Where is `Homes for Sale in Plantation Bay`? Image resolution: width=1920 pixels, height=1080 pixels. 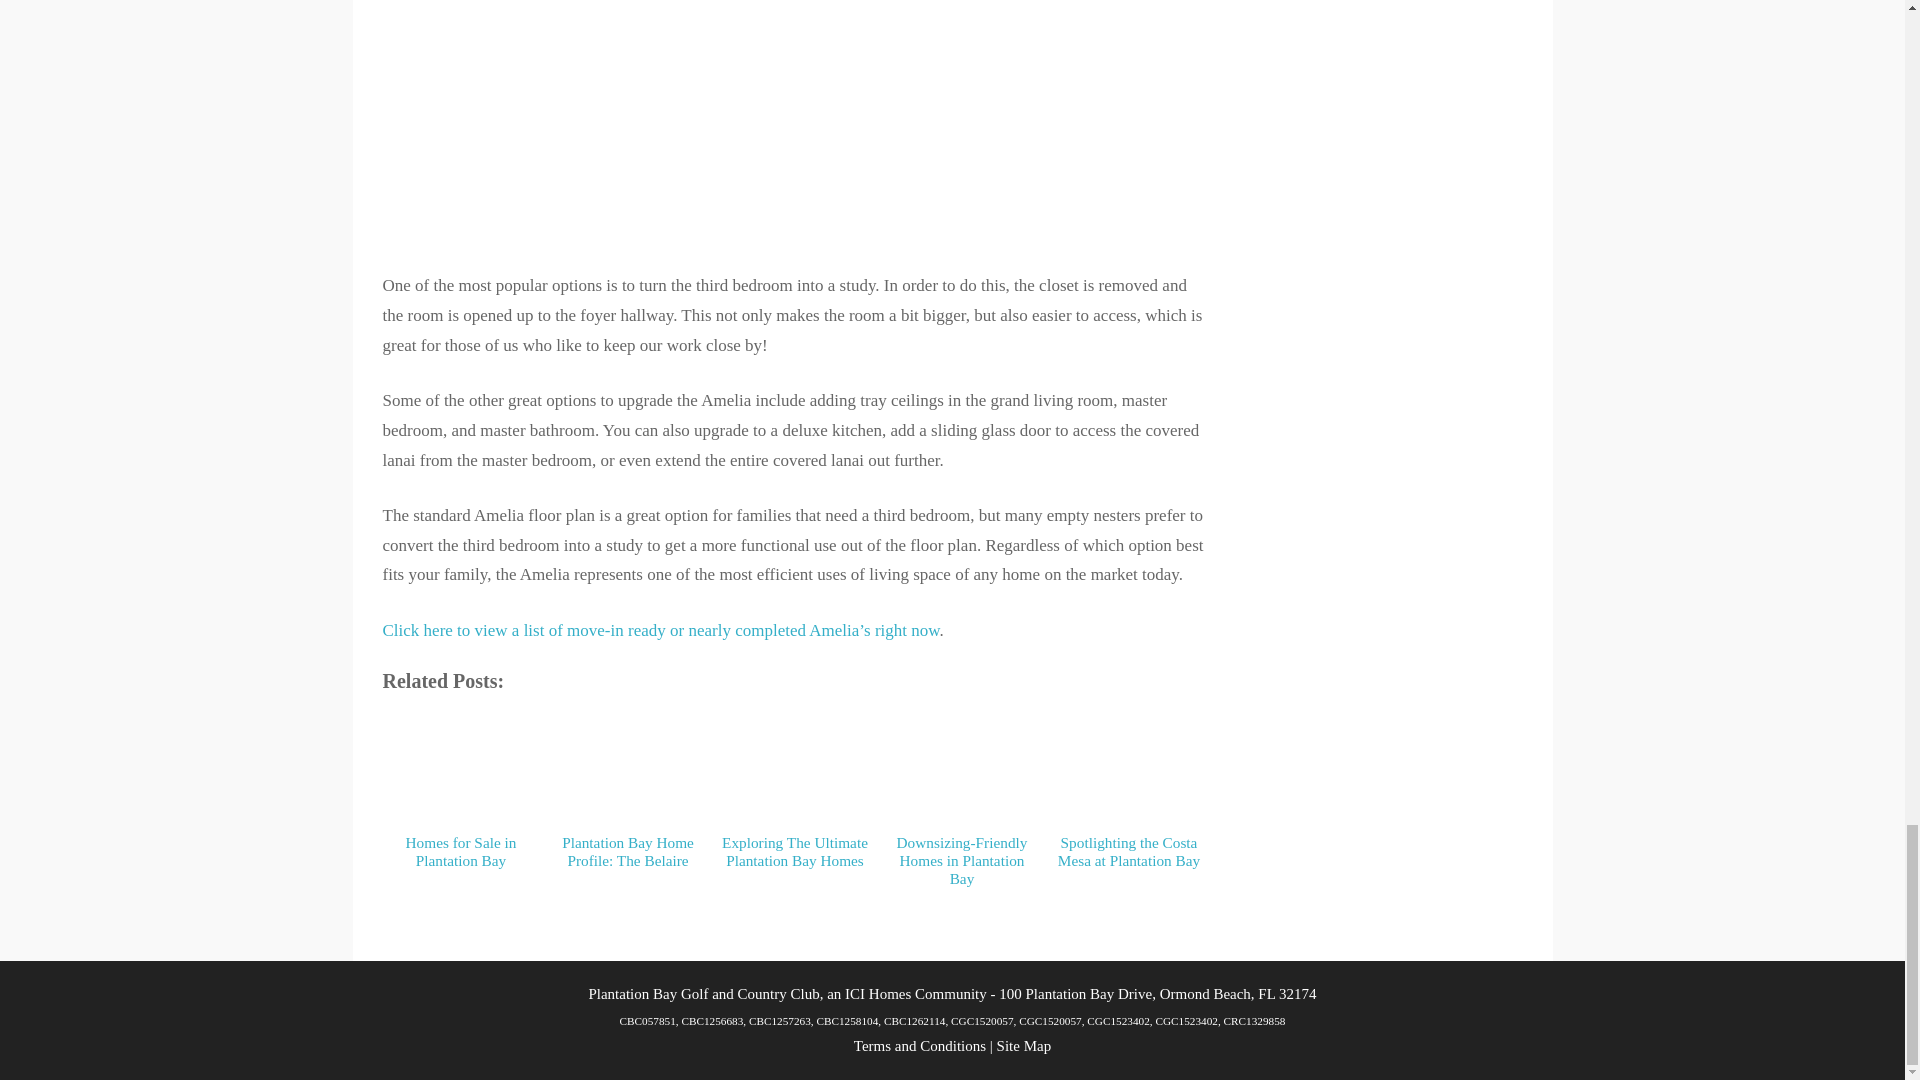
Homes for Sale in Plantation Bay is located at coordinates (461, 764).